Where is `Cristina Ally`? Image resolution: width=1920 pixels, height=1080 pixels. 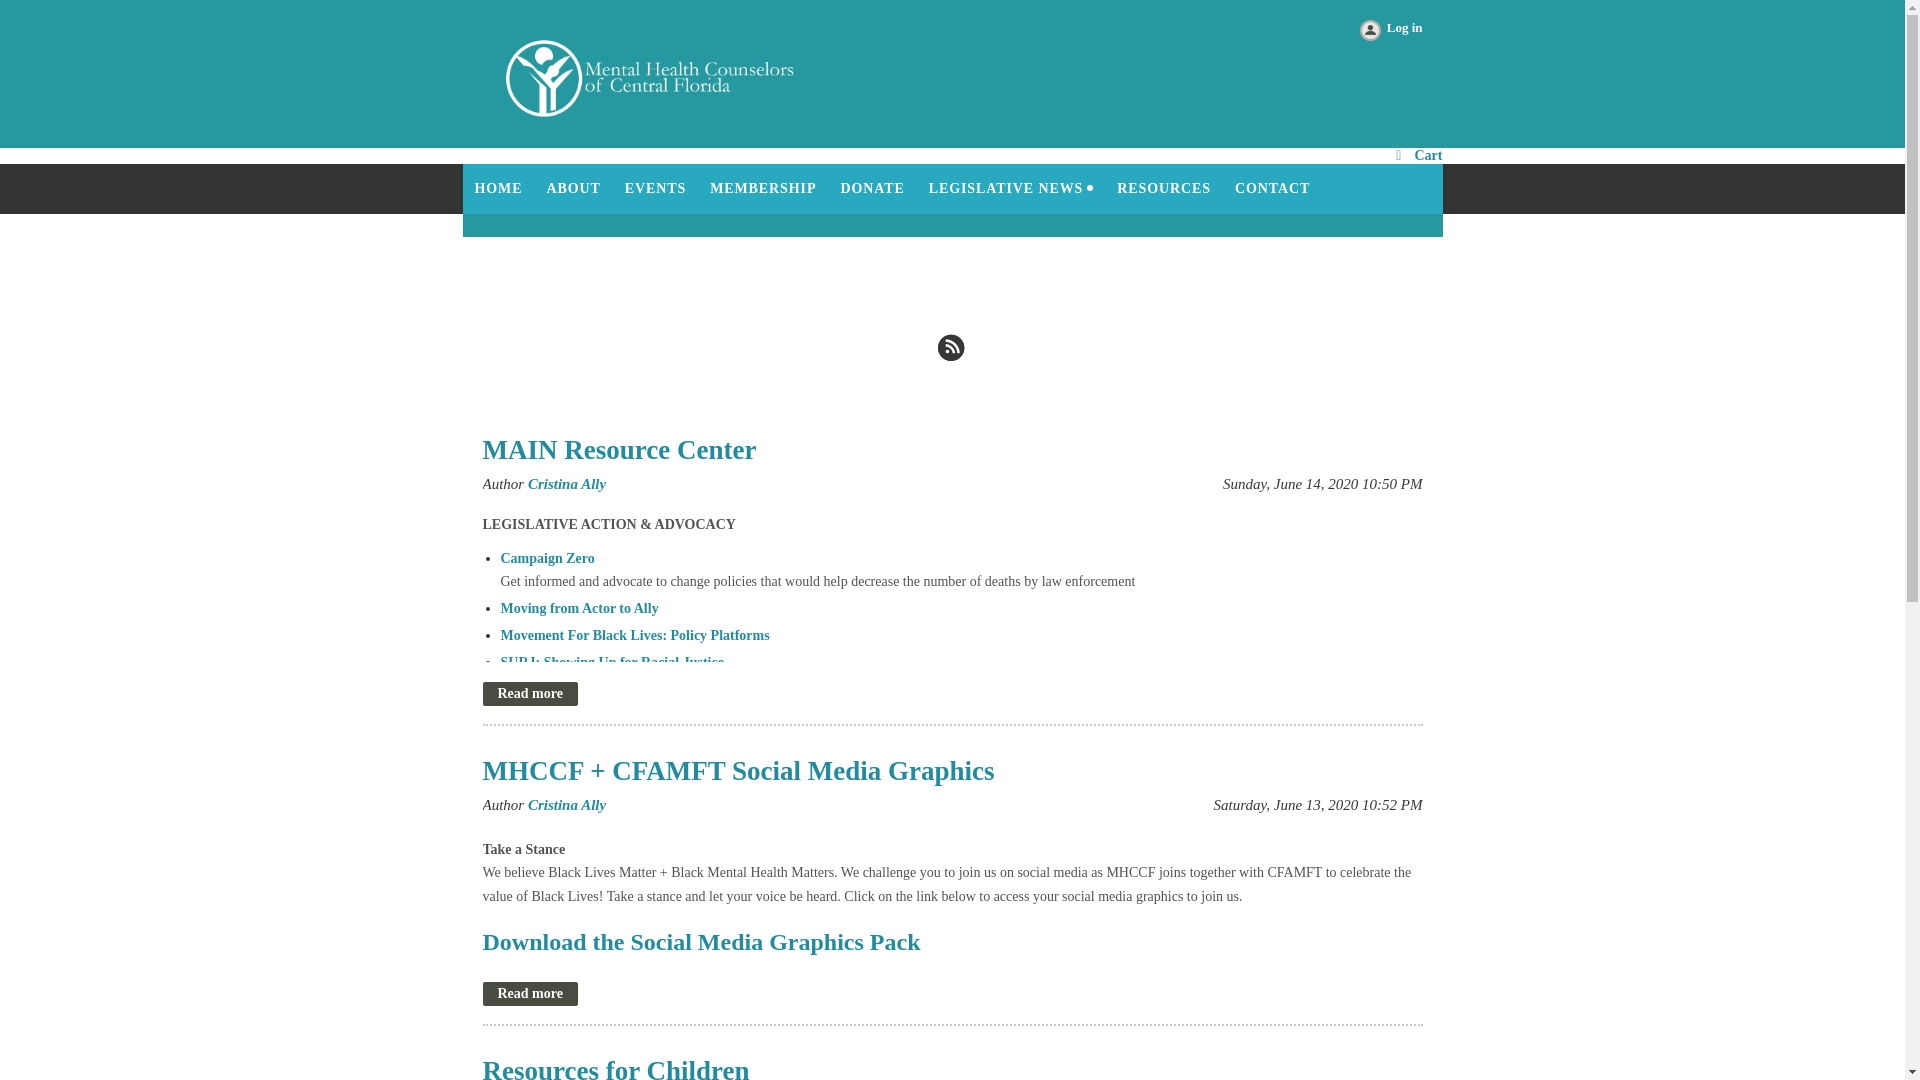
Cristina Ally is located at coordinates (567, 484).